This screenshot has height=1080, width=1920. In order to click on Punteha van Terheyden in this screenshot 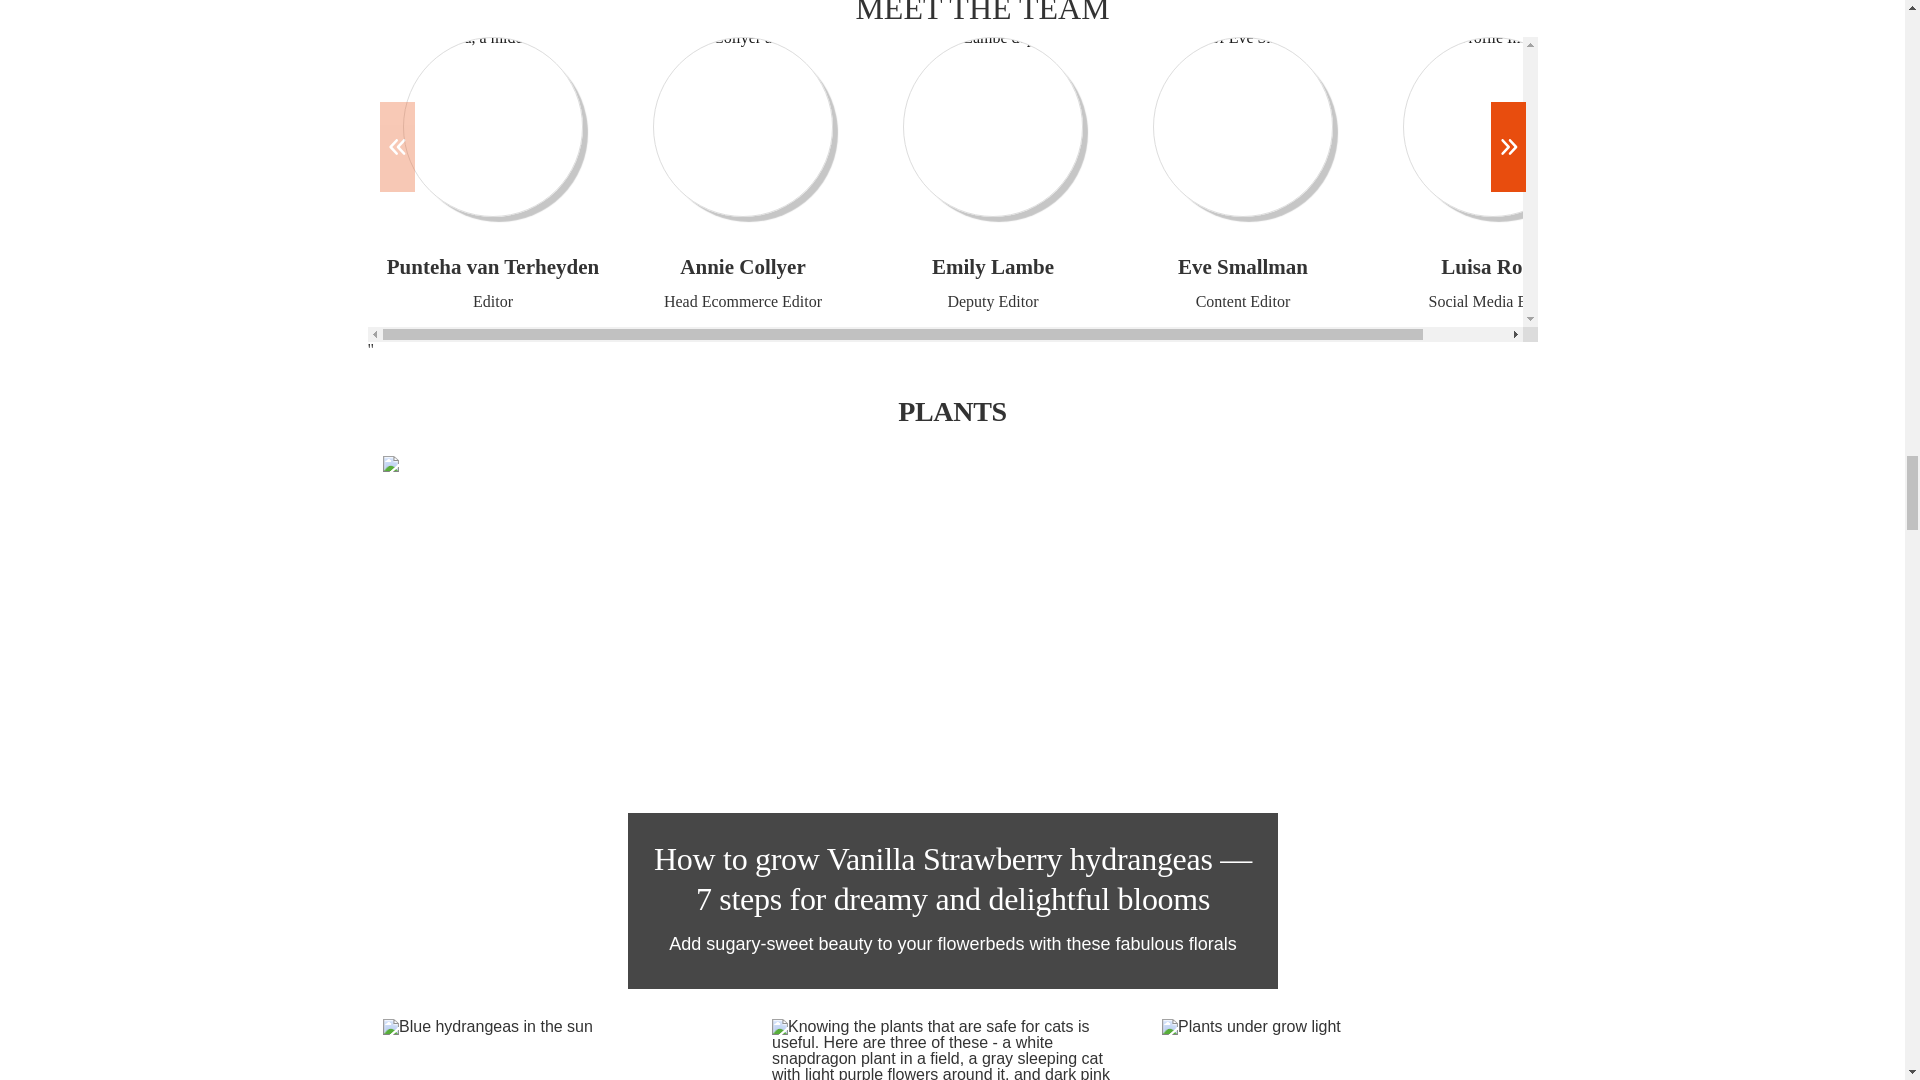, I will do `click(491, 126)`.